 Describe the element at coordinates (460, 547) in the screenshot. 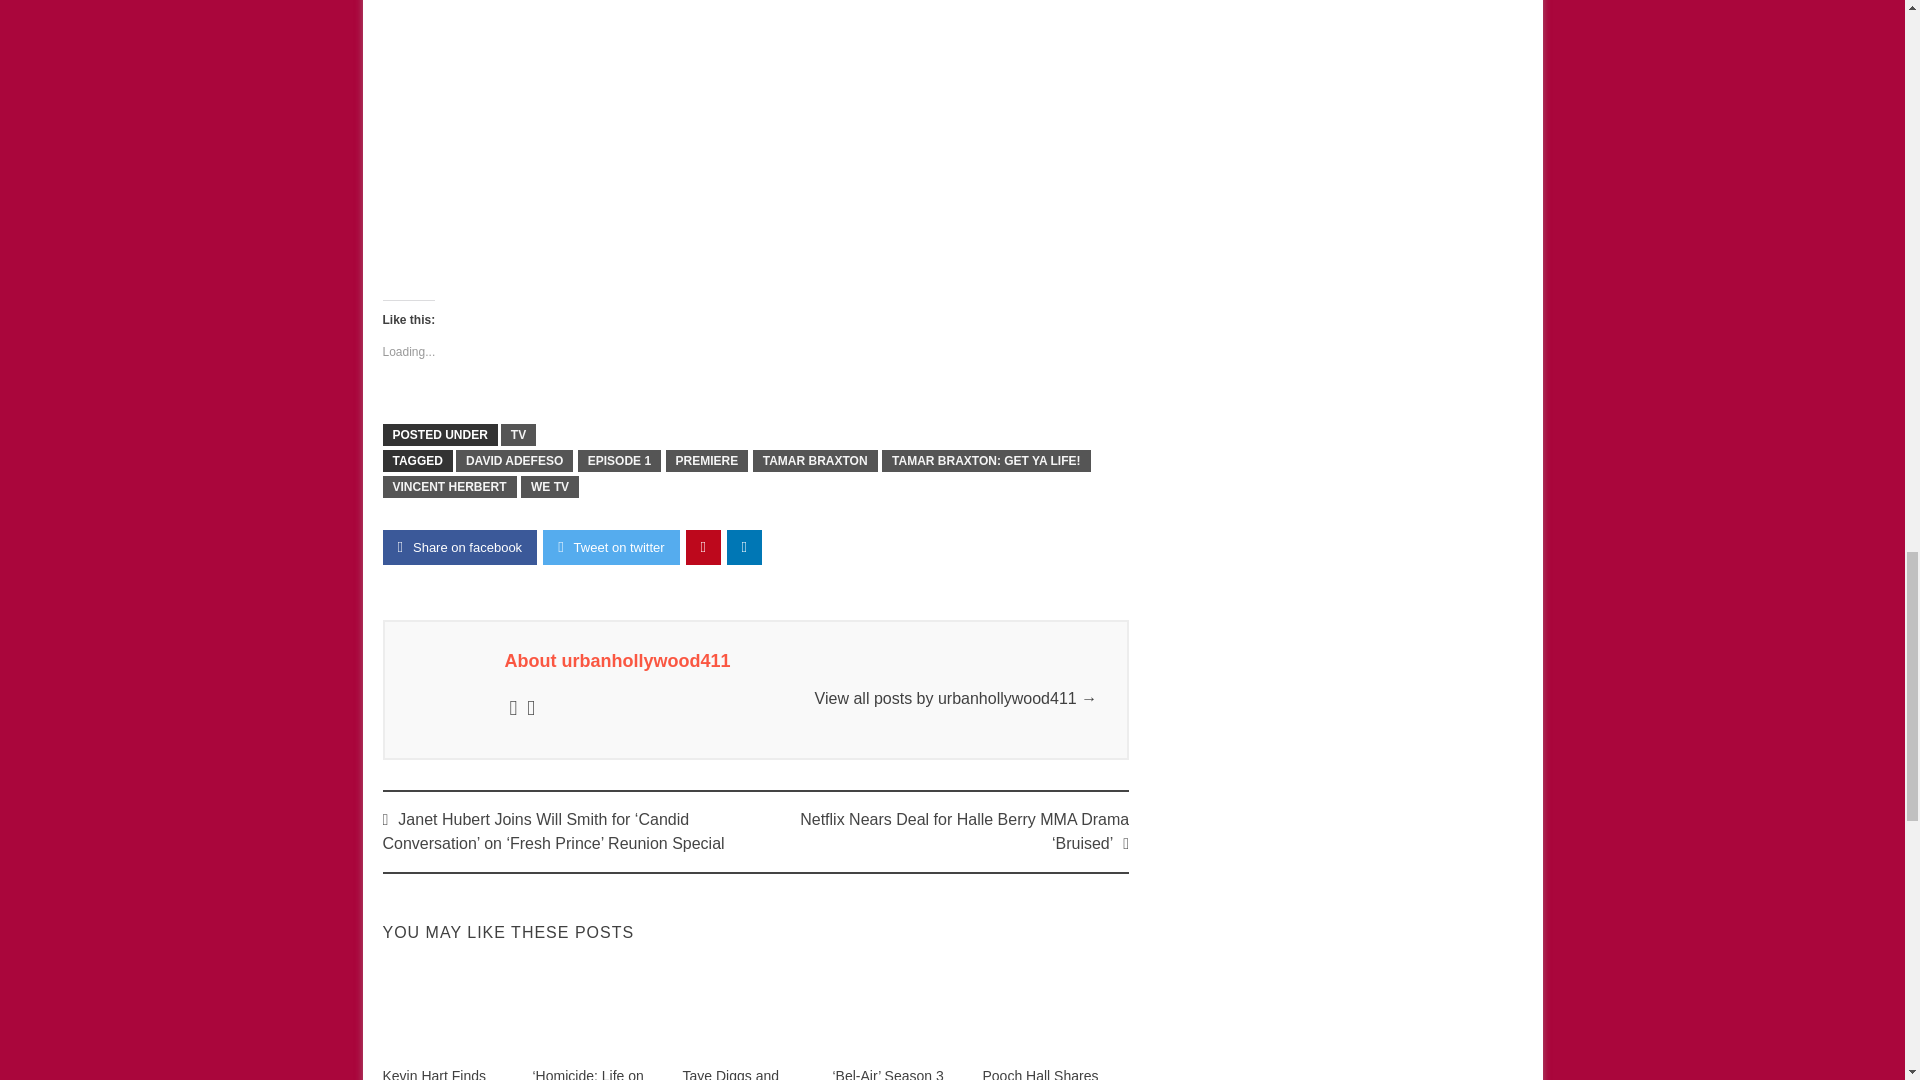

I see `Share on facebook` at that location.